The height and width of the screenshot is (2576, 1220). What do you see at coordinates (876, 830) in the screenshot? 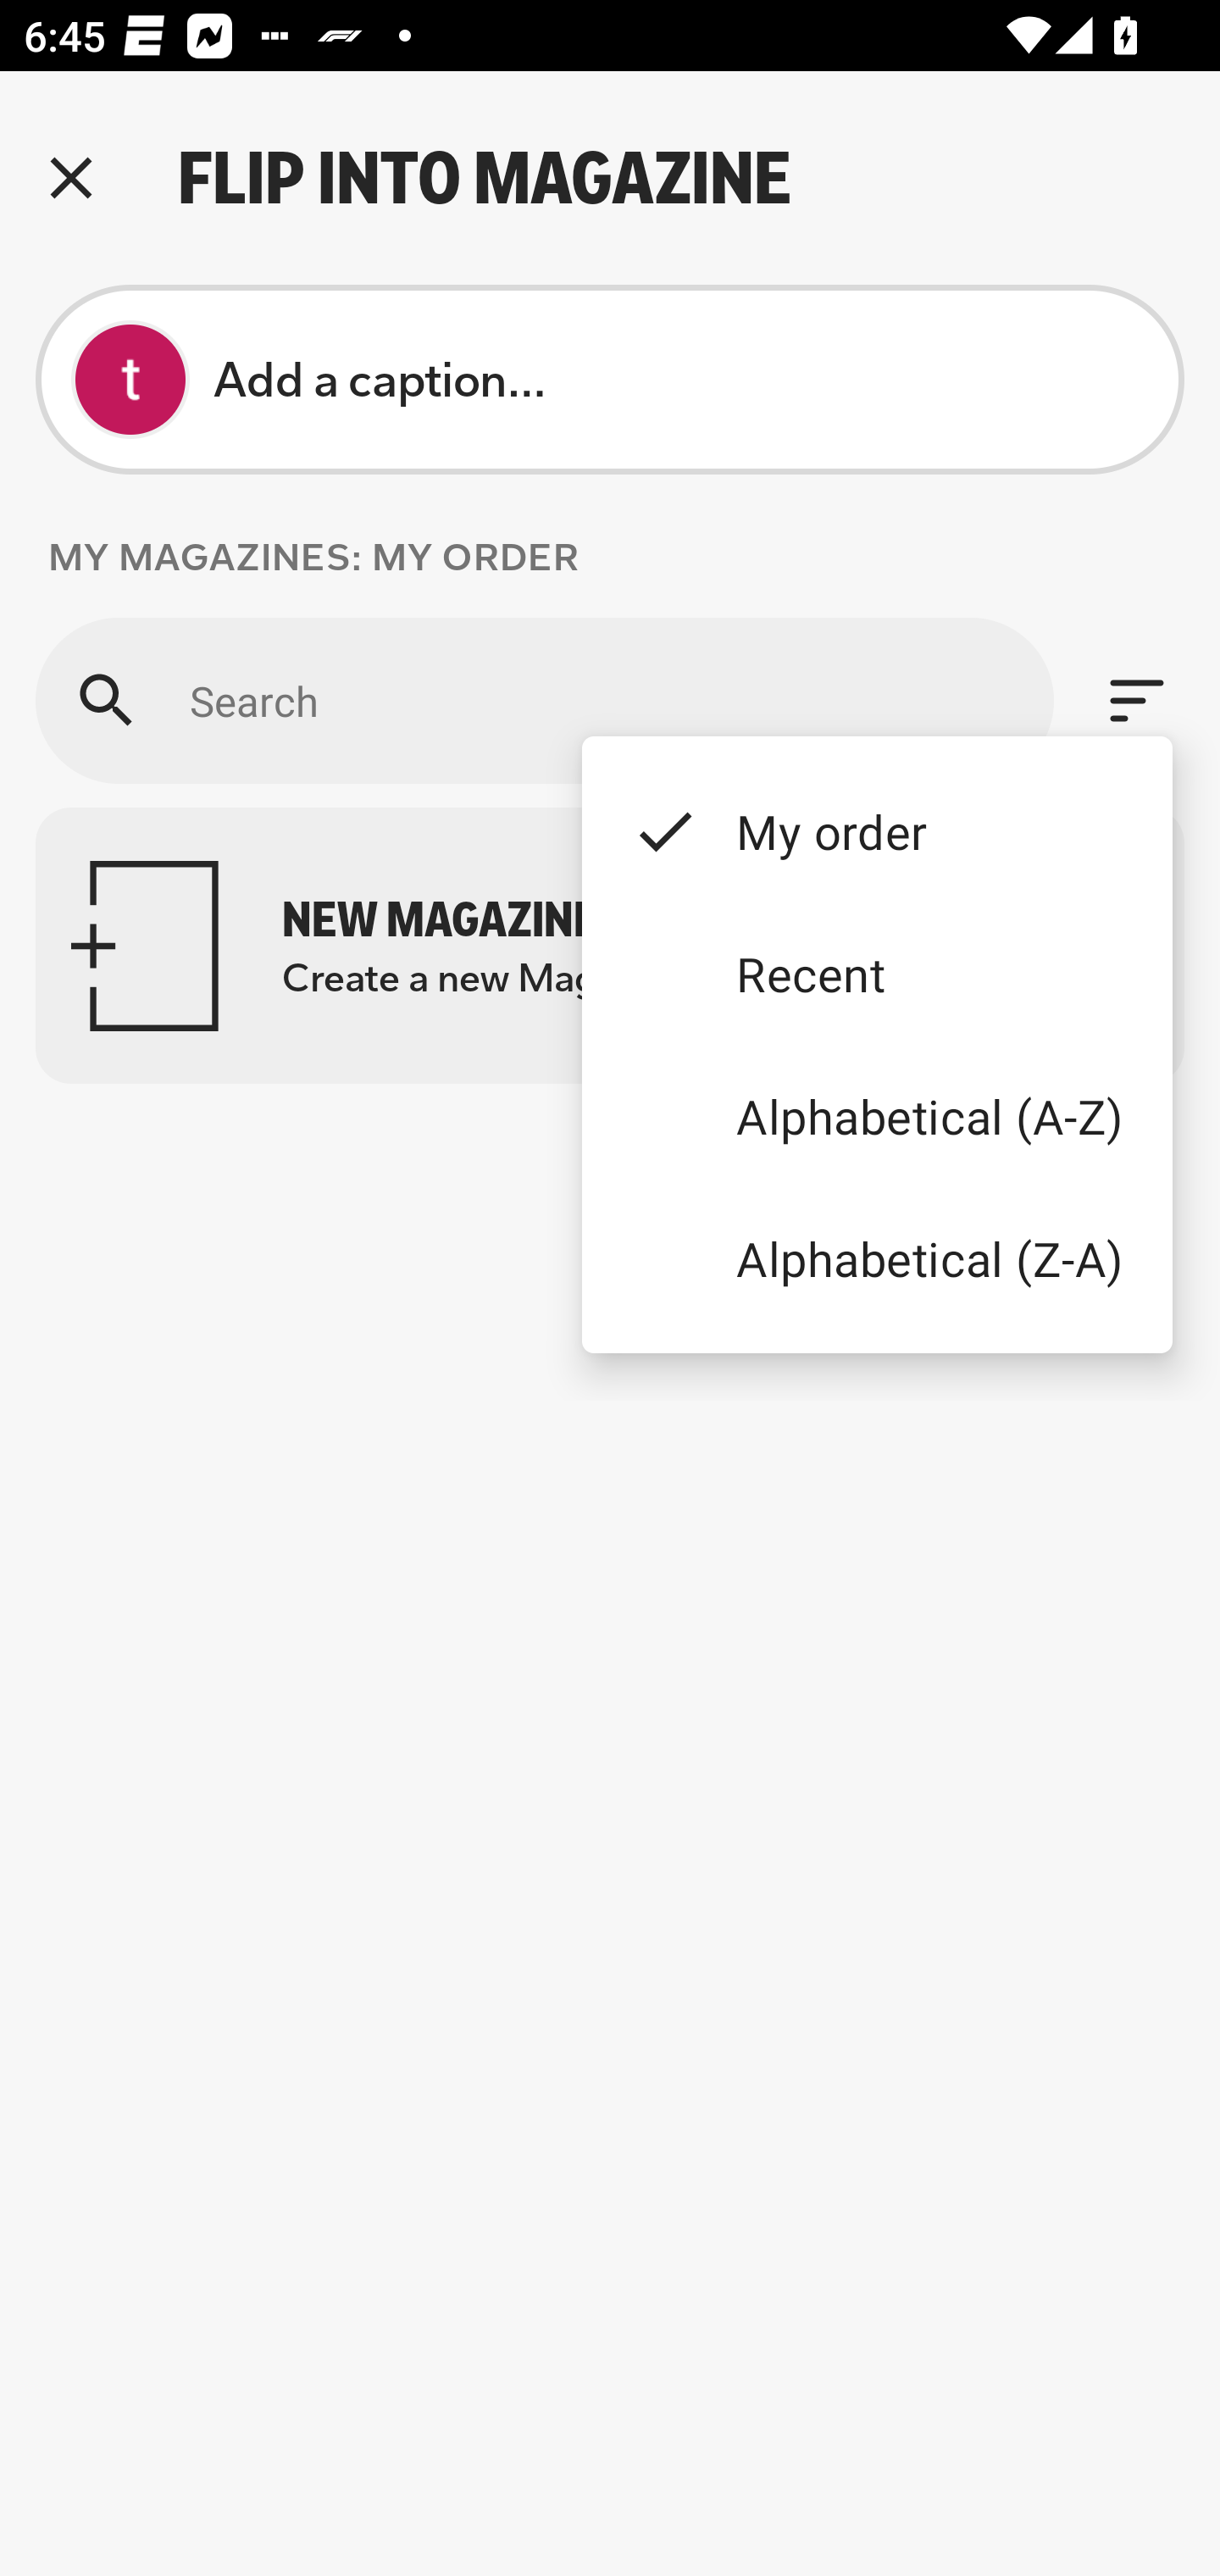
I see `My order` at bounding box center [876, 830].